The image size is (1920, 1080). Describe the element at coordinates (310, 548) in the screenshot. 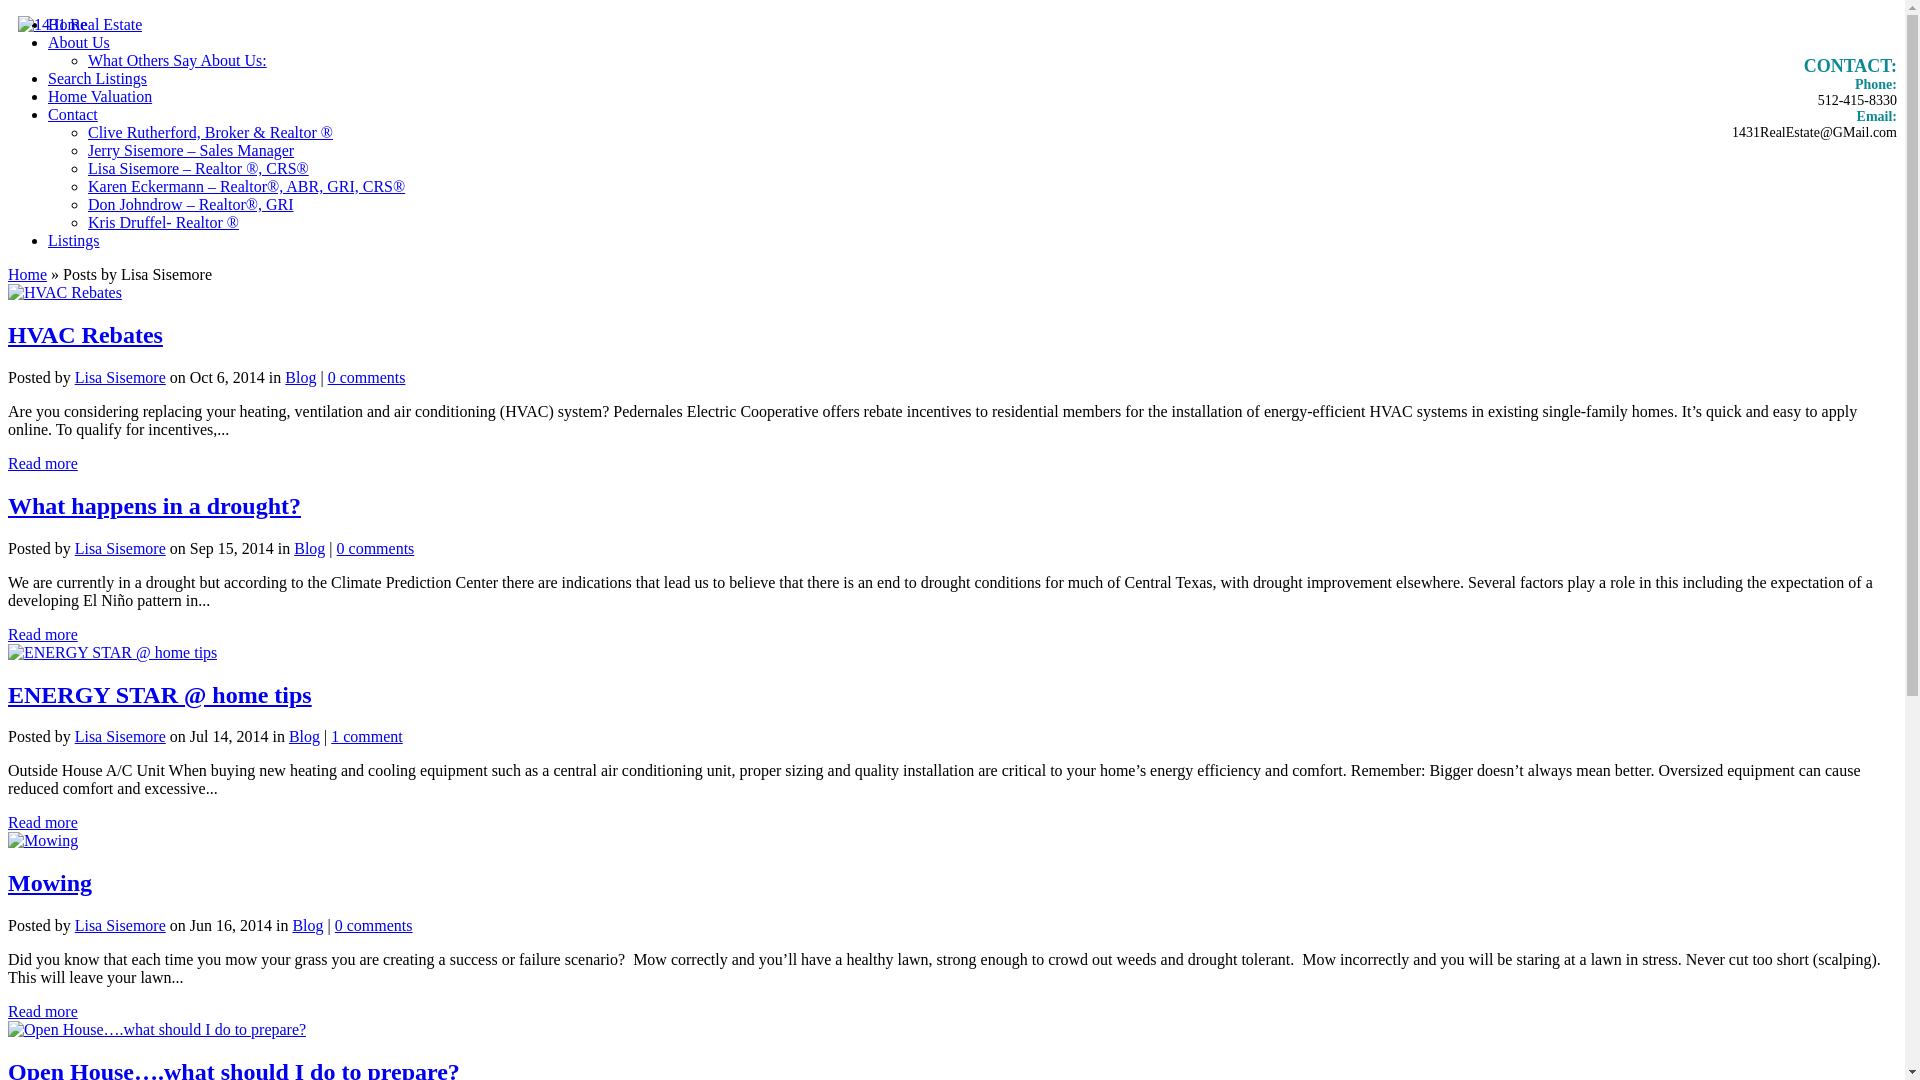

I see `Blog` at that location.